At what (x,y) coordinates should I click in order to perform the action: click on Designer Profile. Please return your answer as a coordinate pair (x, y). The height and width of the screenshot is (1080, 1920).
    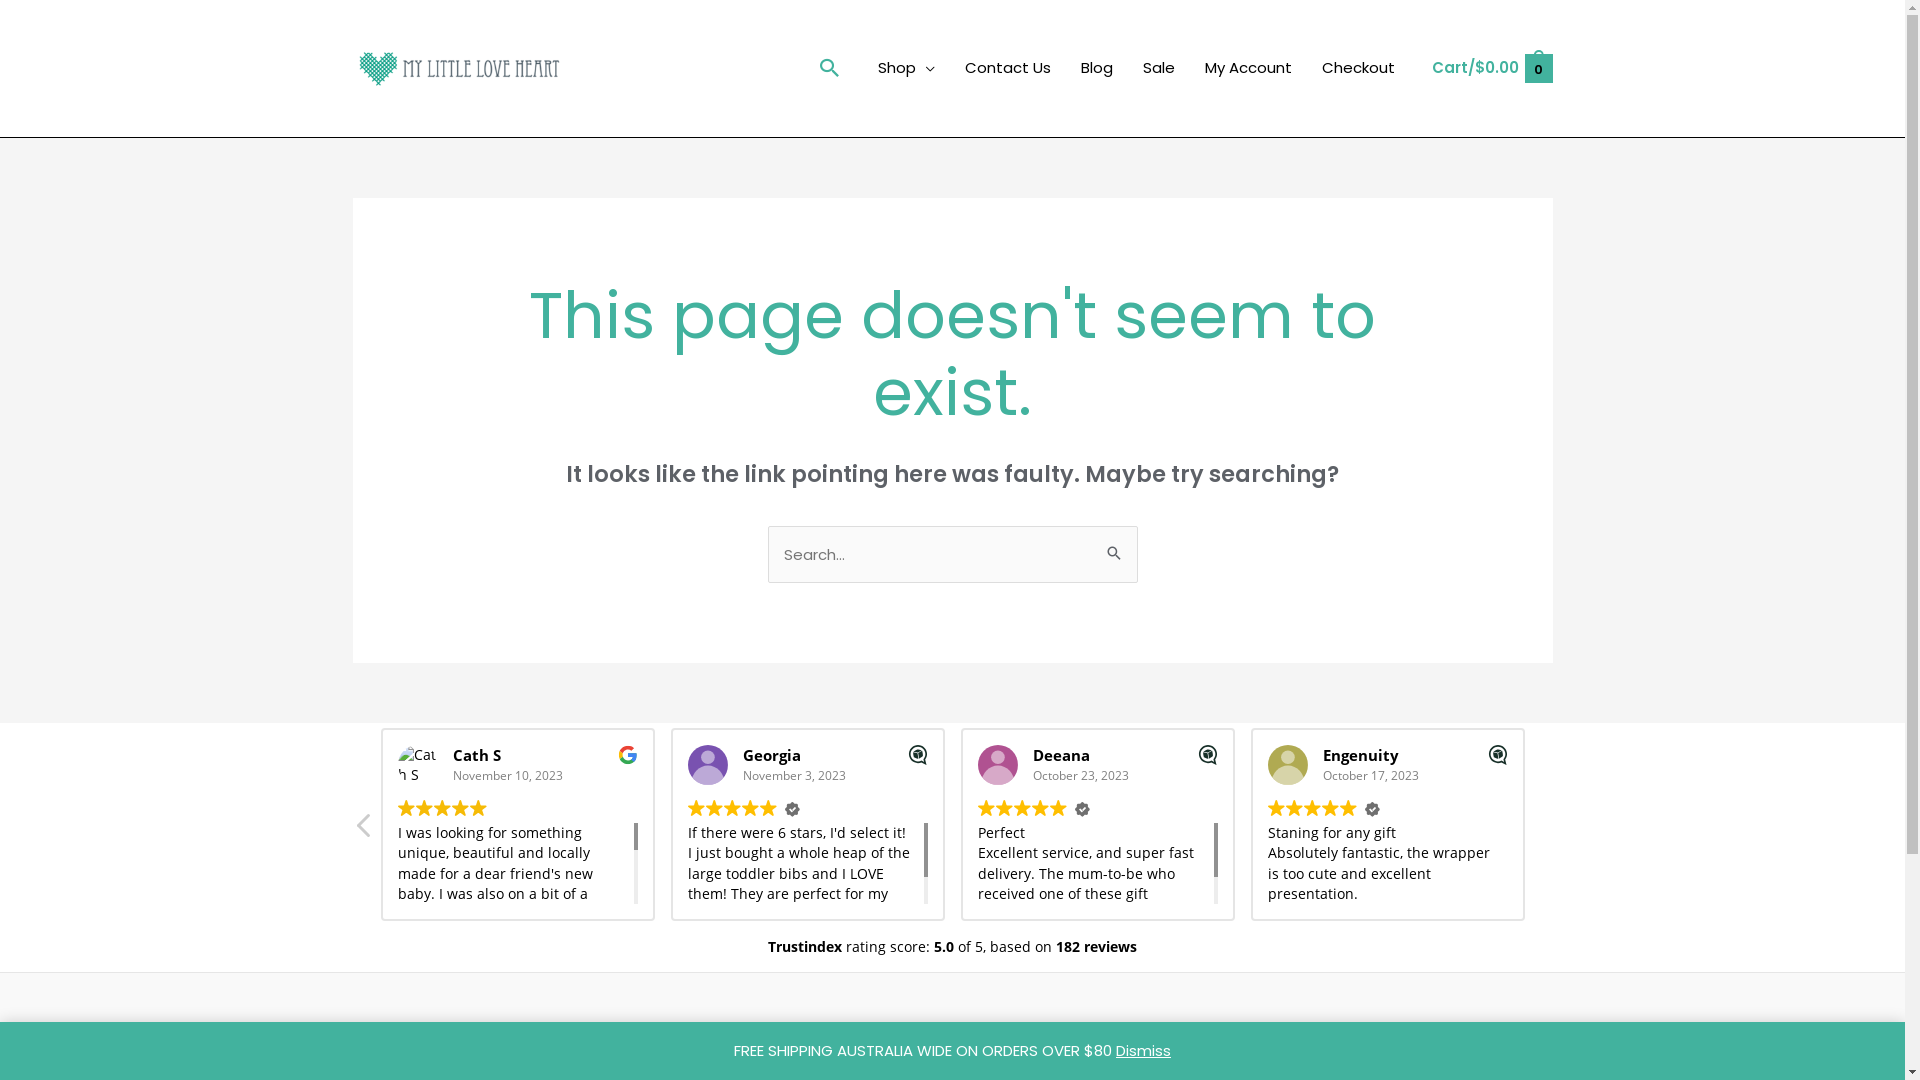
    Looking at the image, I should click on (412, 1029).